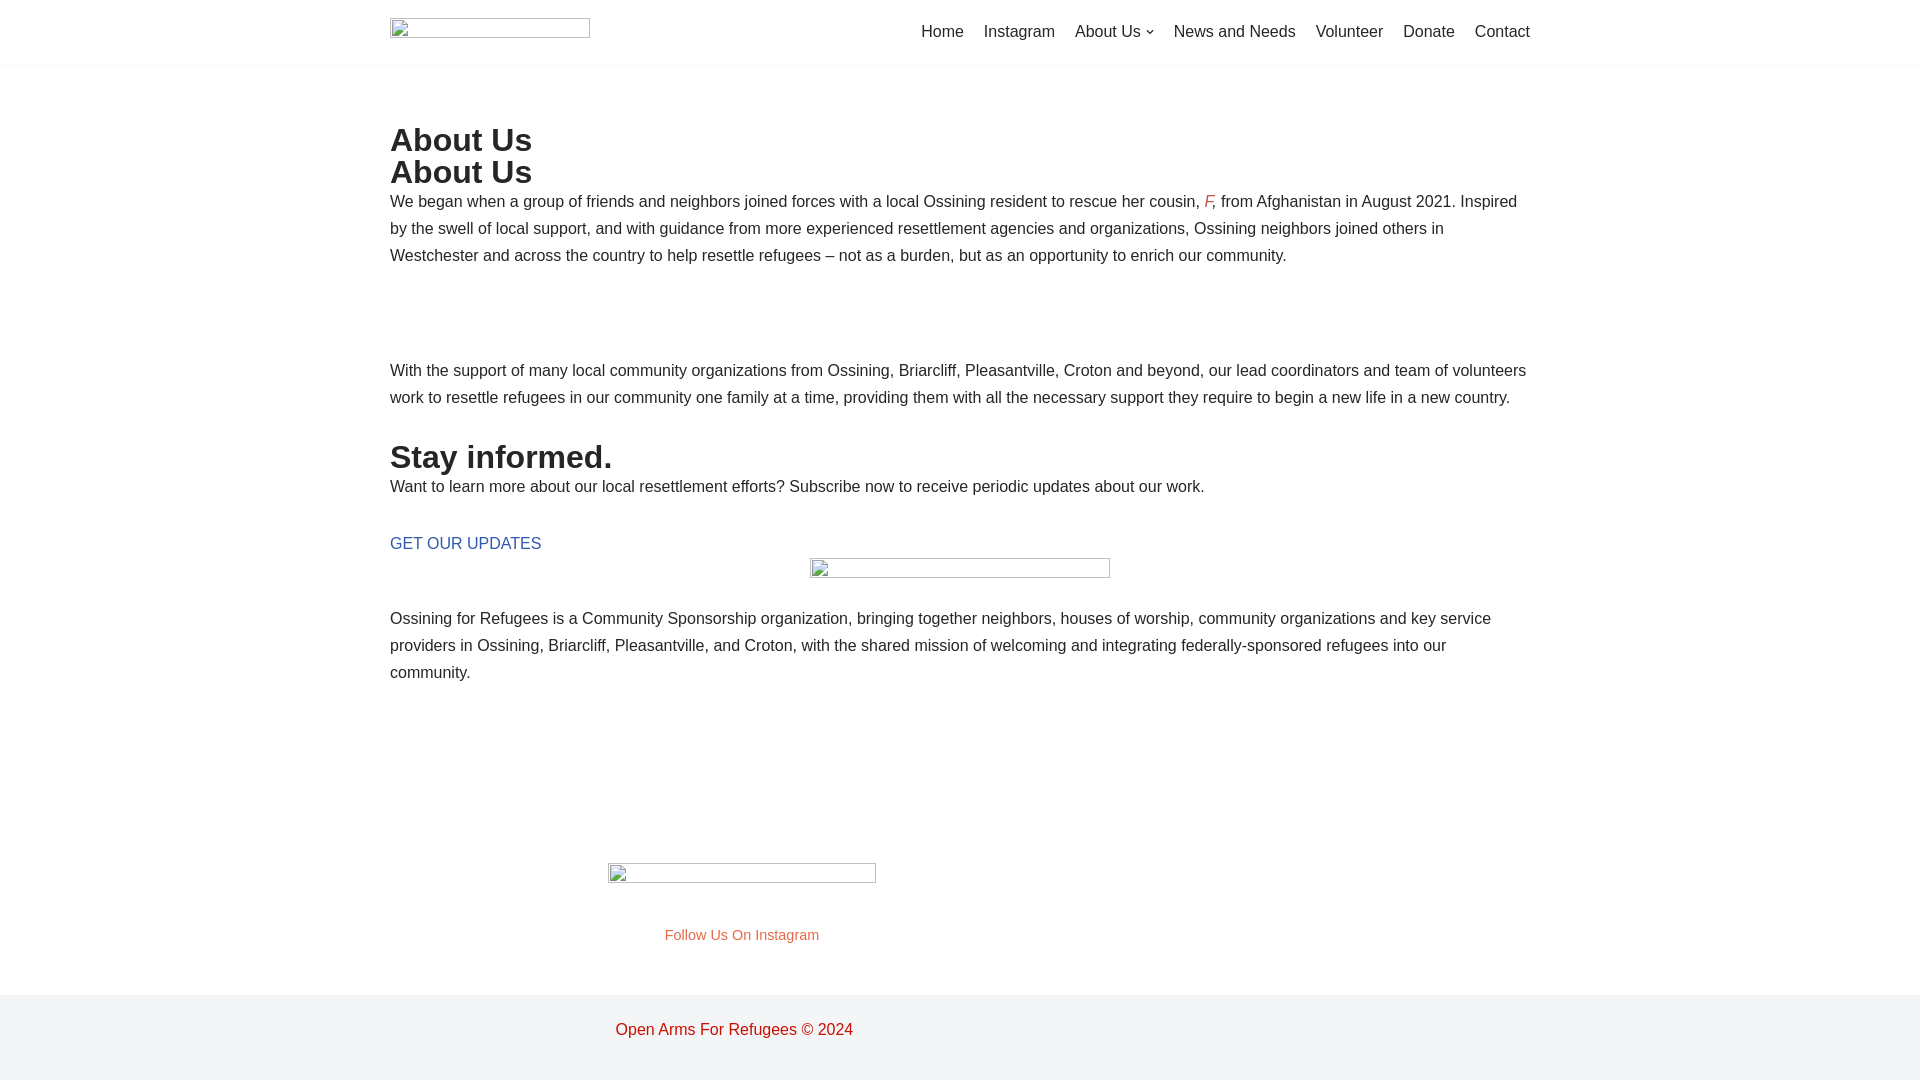  Describe the element at coordinates (1350, 32) in the screenshot. I see `Volunteer` at that location.